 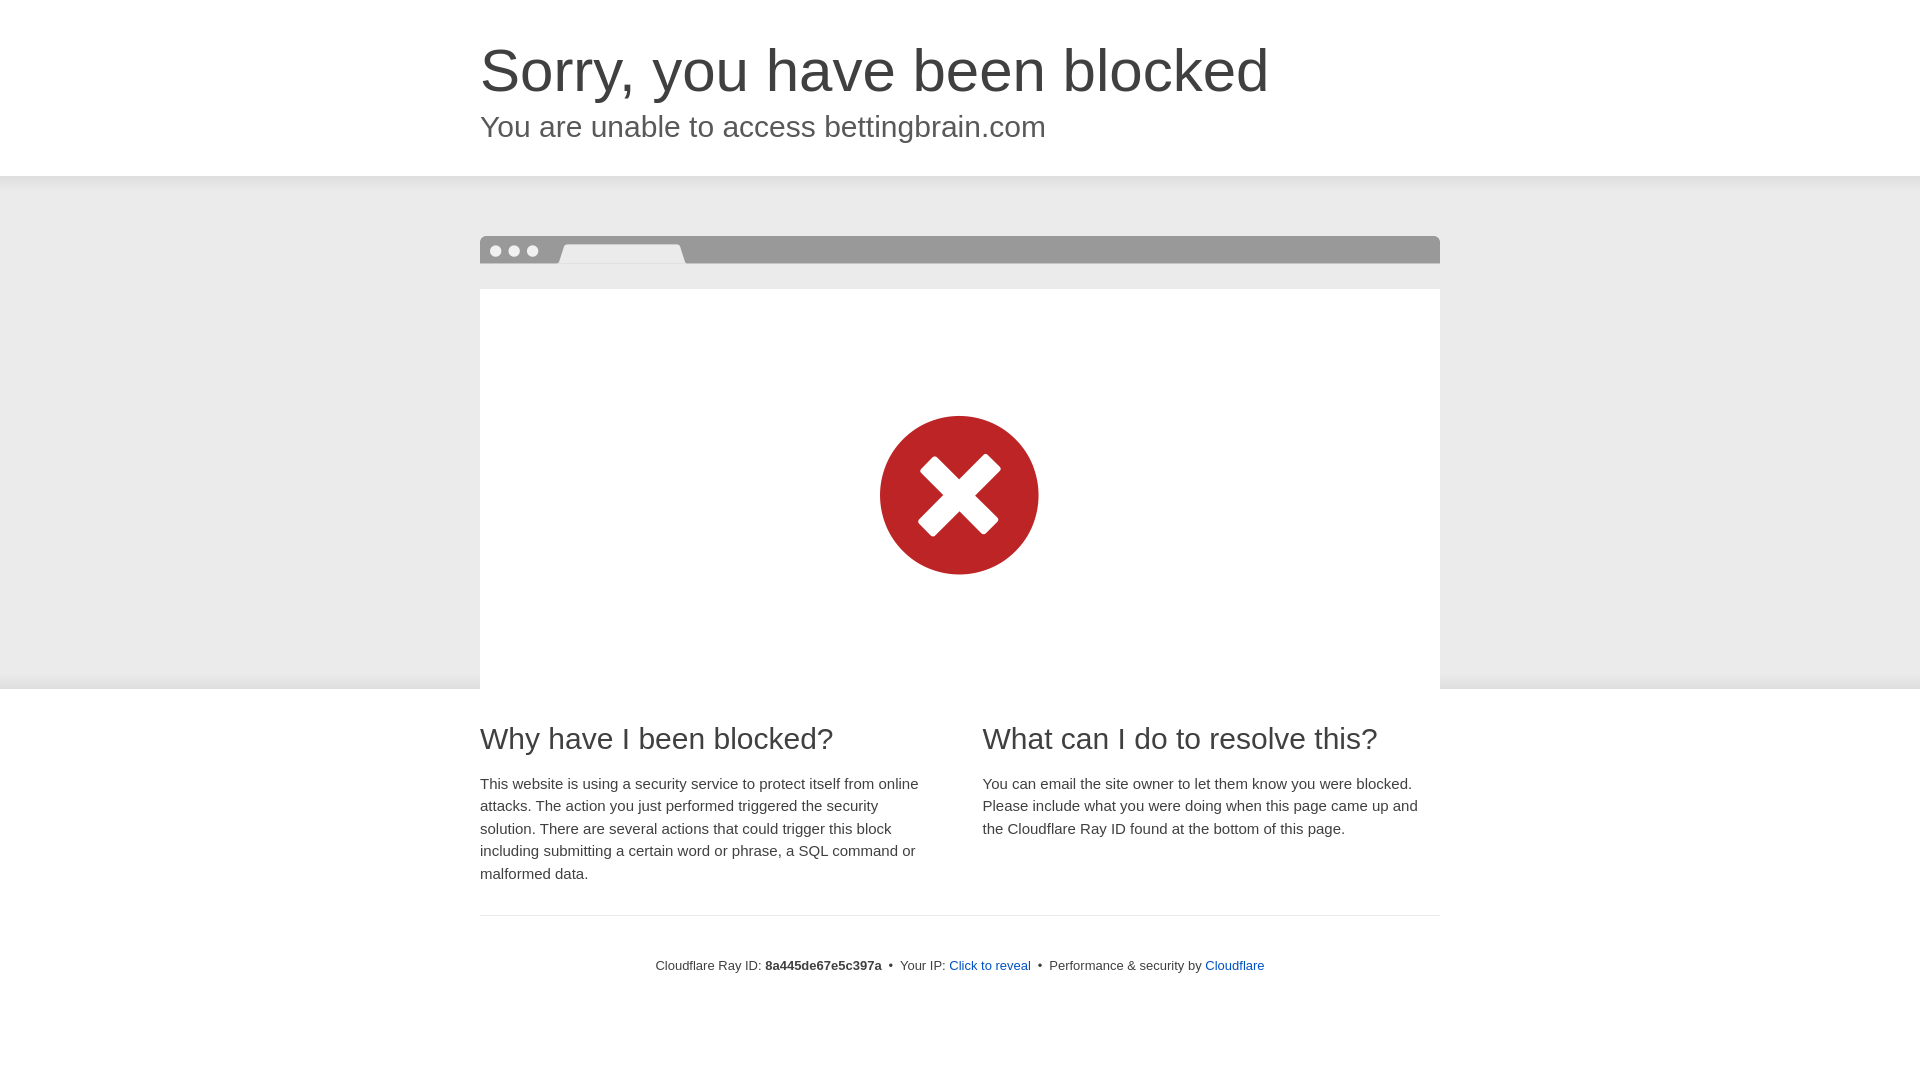 I want to click on Cloudflare, so click(x=1234, y=965).